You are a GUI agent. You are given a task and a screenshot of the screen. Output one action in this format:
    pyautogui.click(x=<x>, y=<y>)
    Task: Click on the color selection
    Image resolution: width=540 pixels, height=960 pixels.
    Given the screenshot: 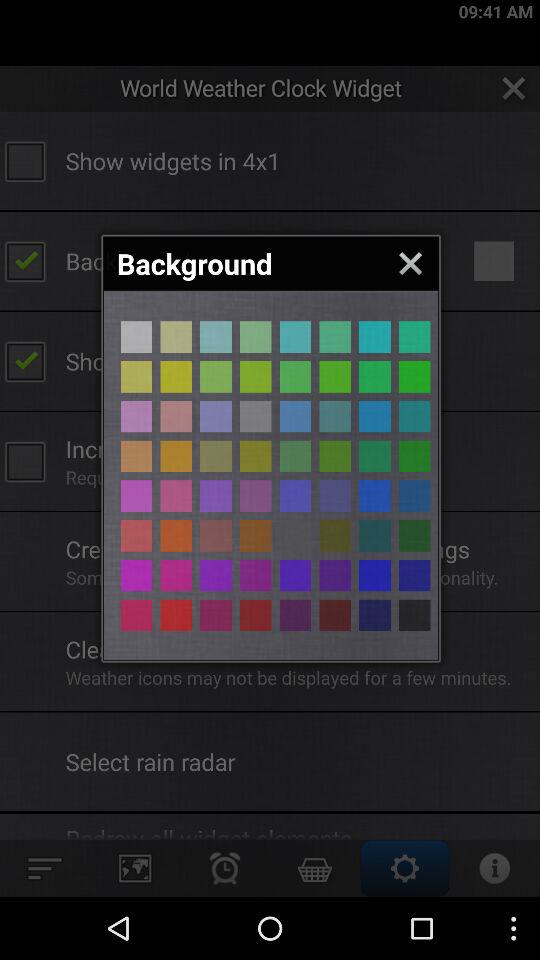 What is the action you would take?
    pyautogui.click(x=374, y=496)
    